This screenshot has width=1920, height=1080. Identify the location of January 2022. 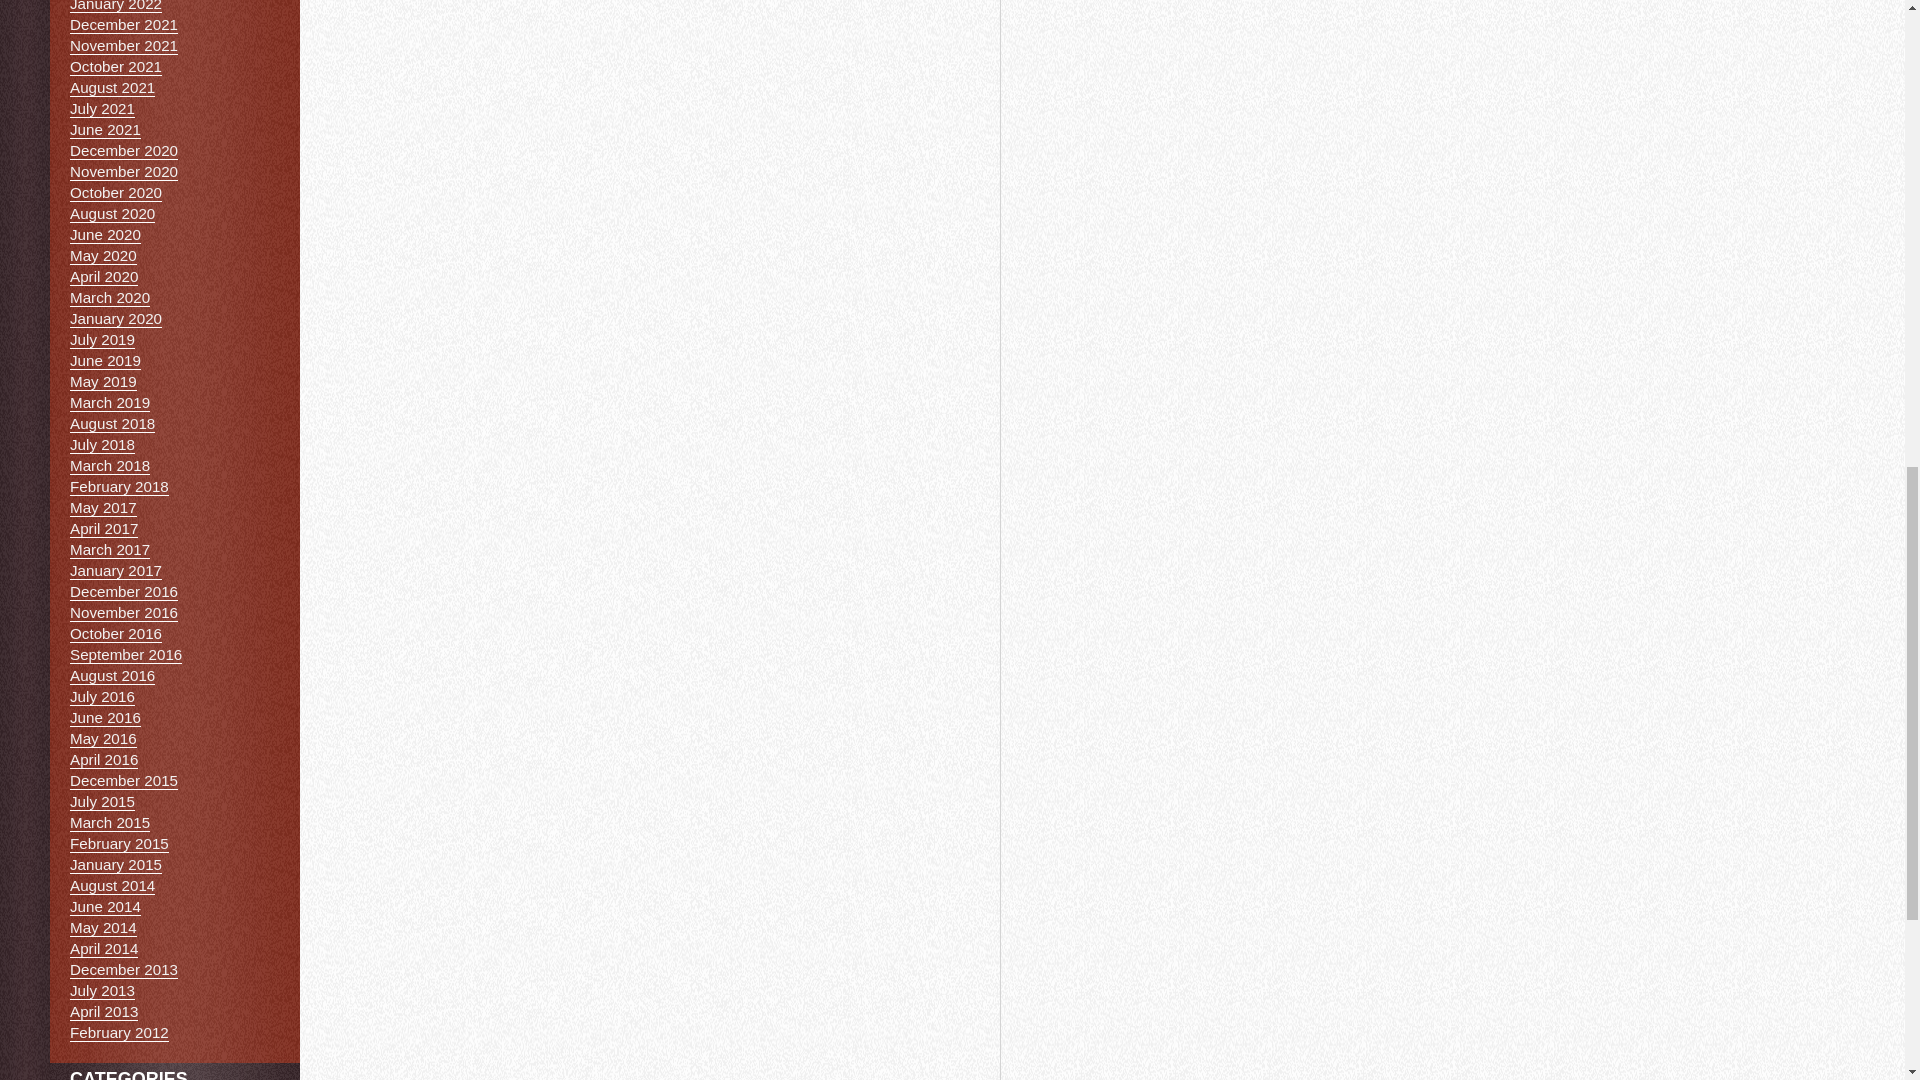
(115, 6).